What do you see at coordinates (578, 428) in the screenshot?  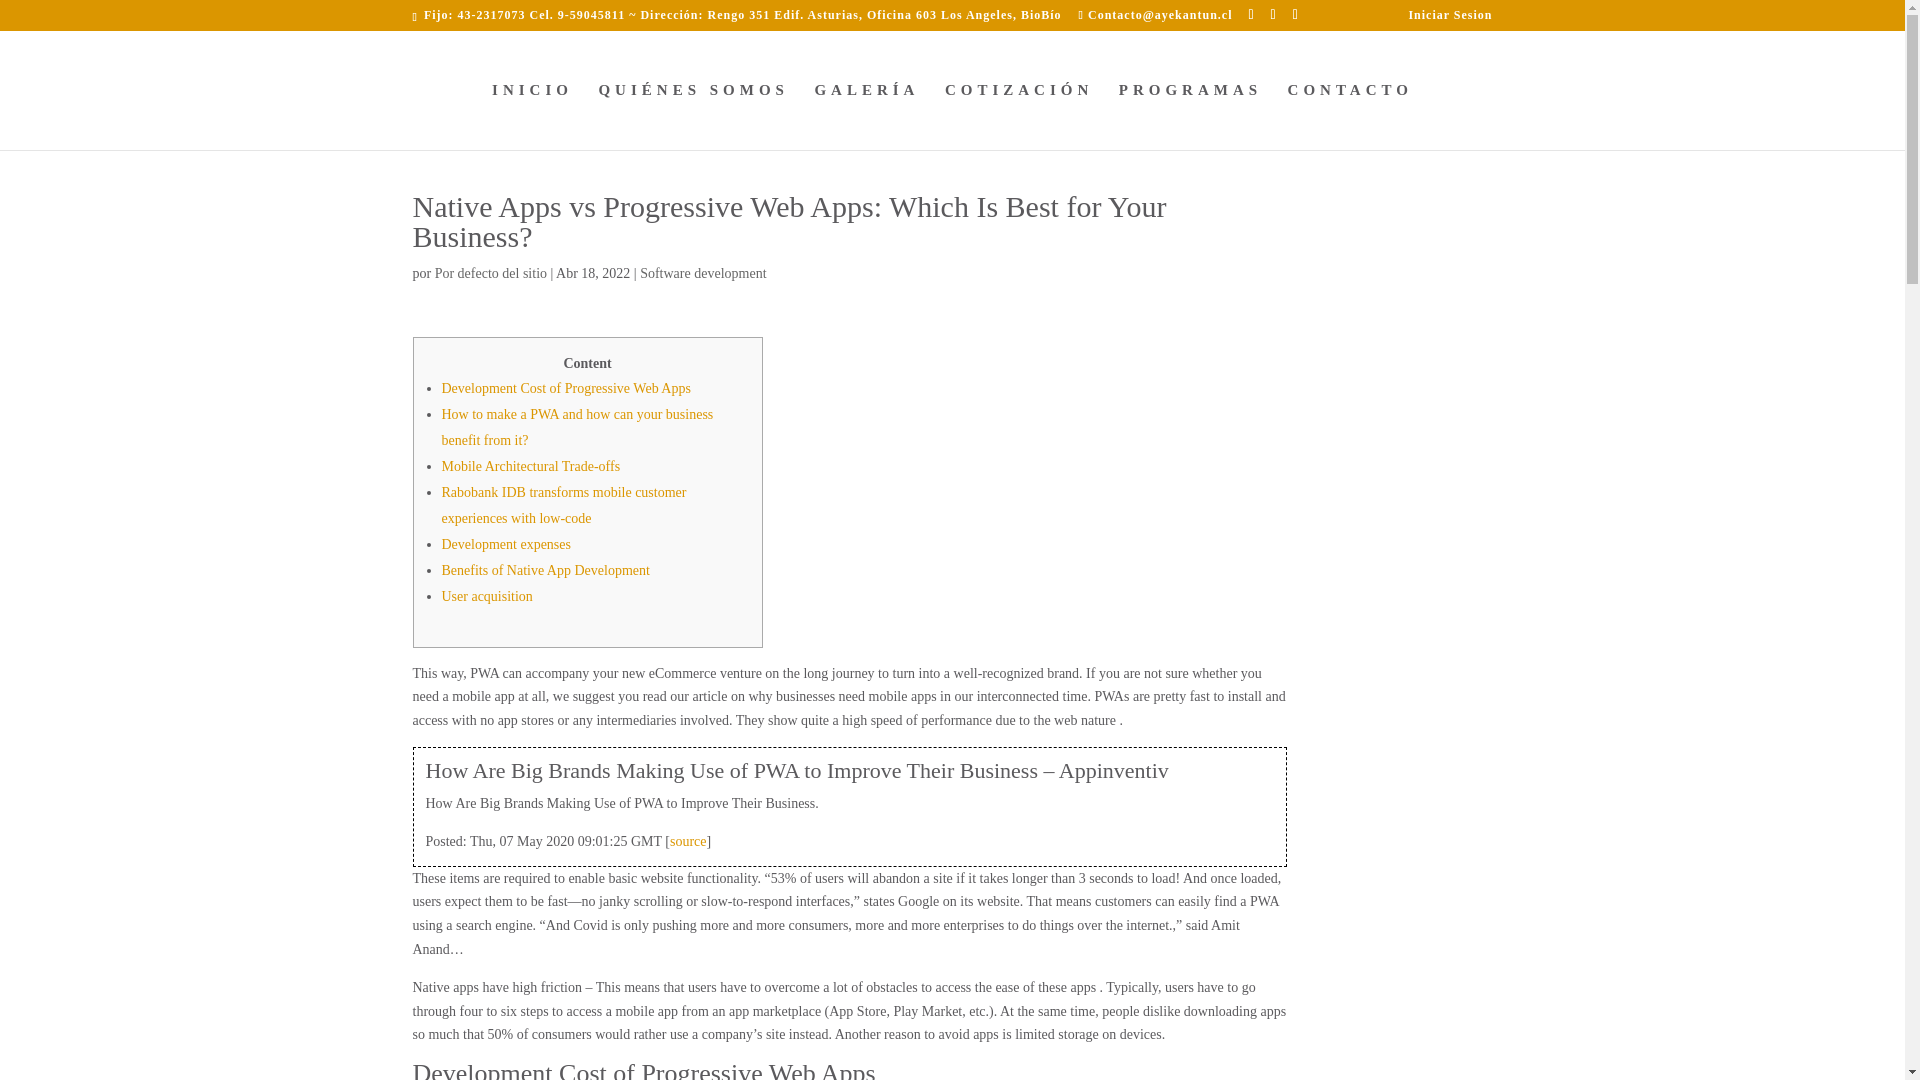 I see `How to make a PWA and how can your business benefit from it?` at bounding box center [578, 428].